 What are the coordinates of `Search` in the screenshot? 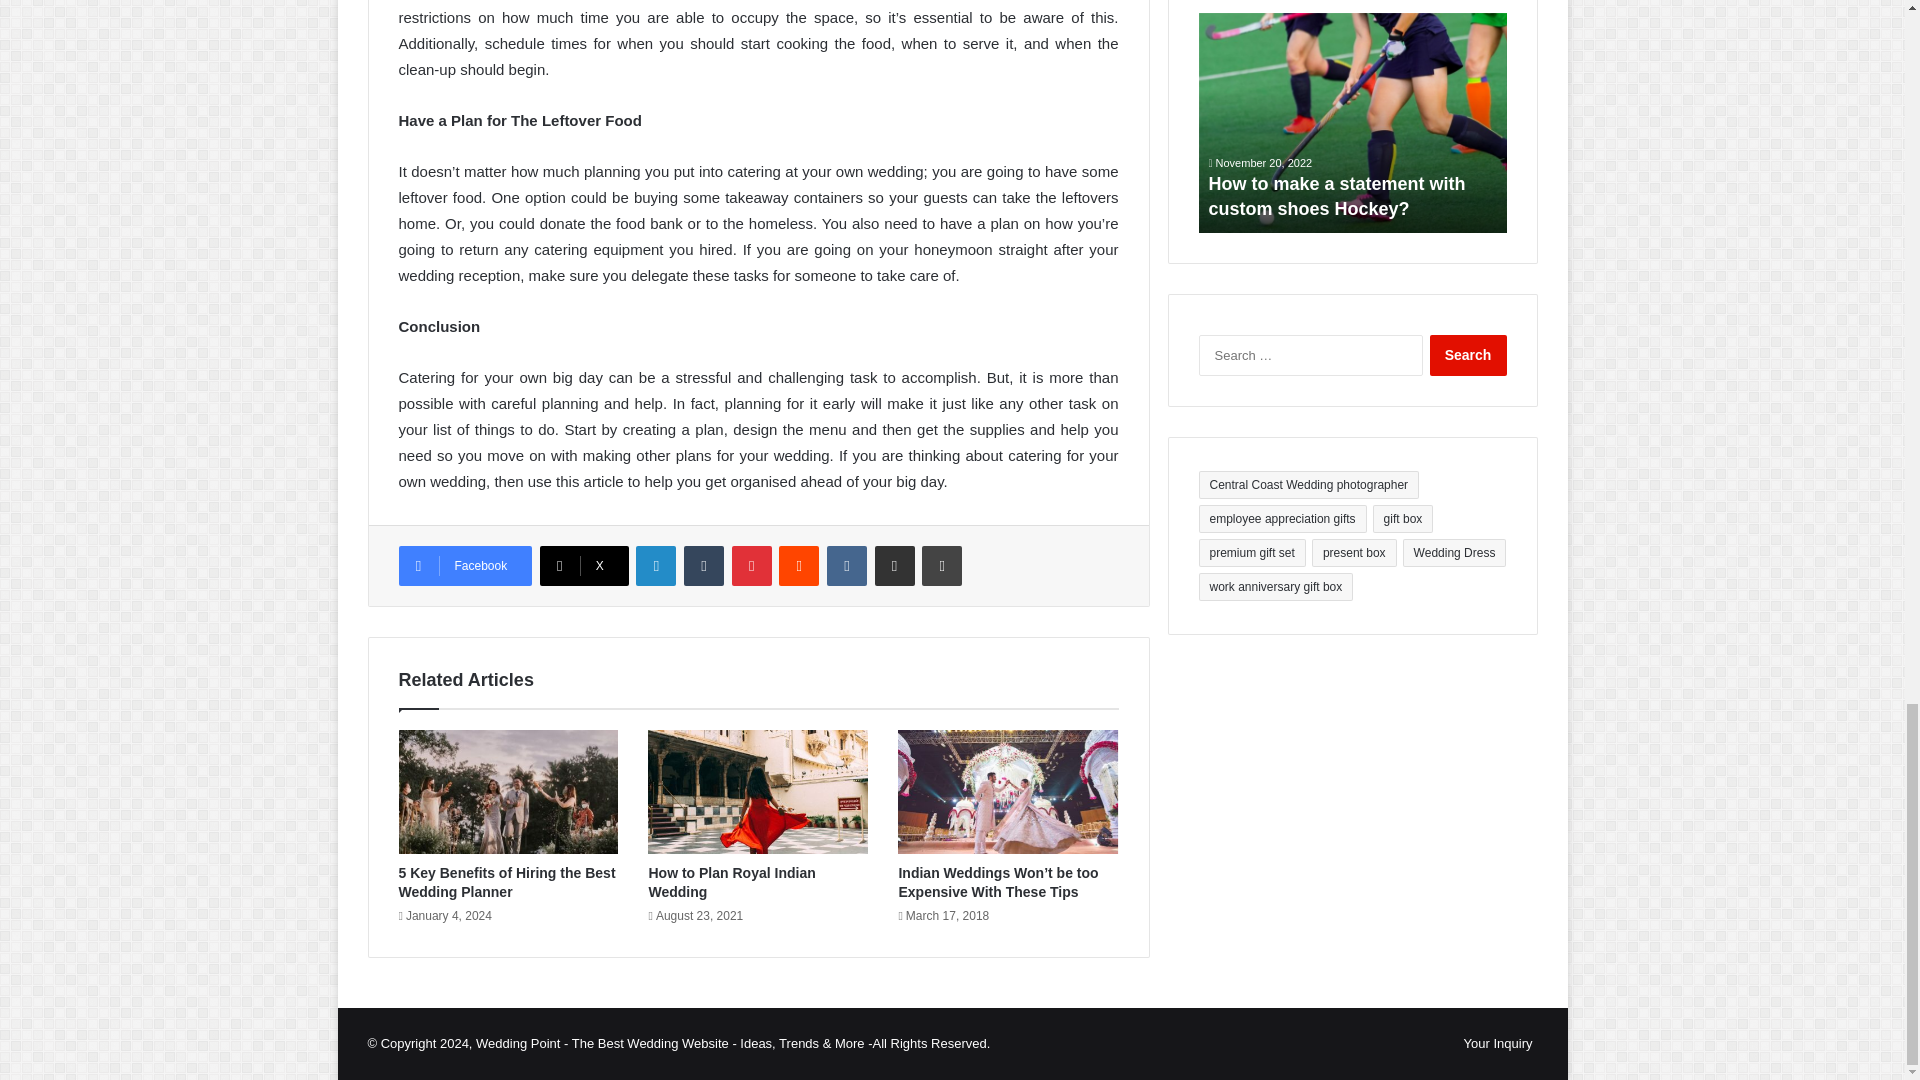 It's located at (1468, 354).